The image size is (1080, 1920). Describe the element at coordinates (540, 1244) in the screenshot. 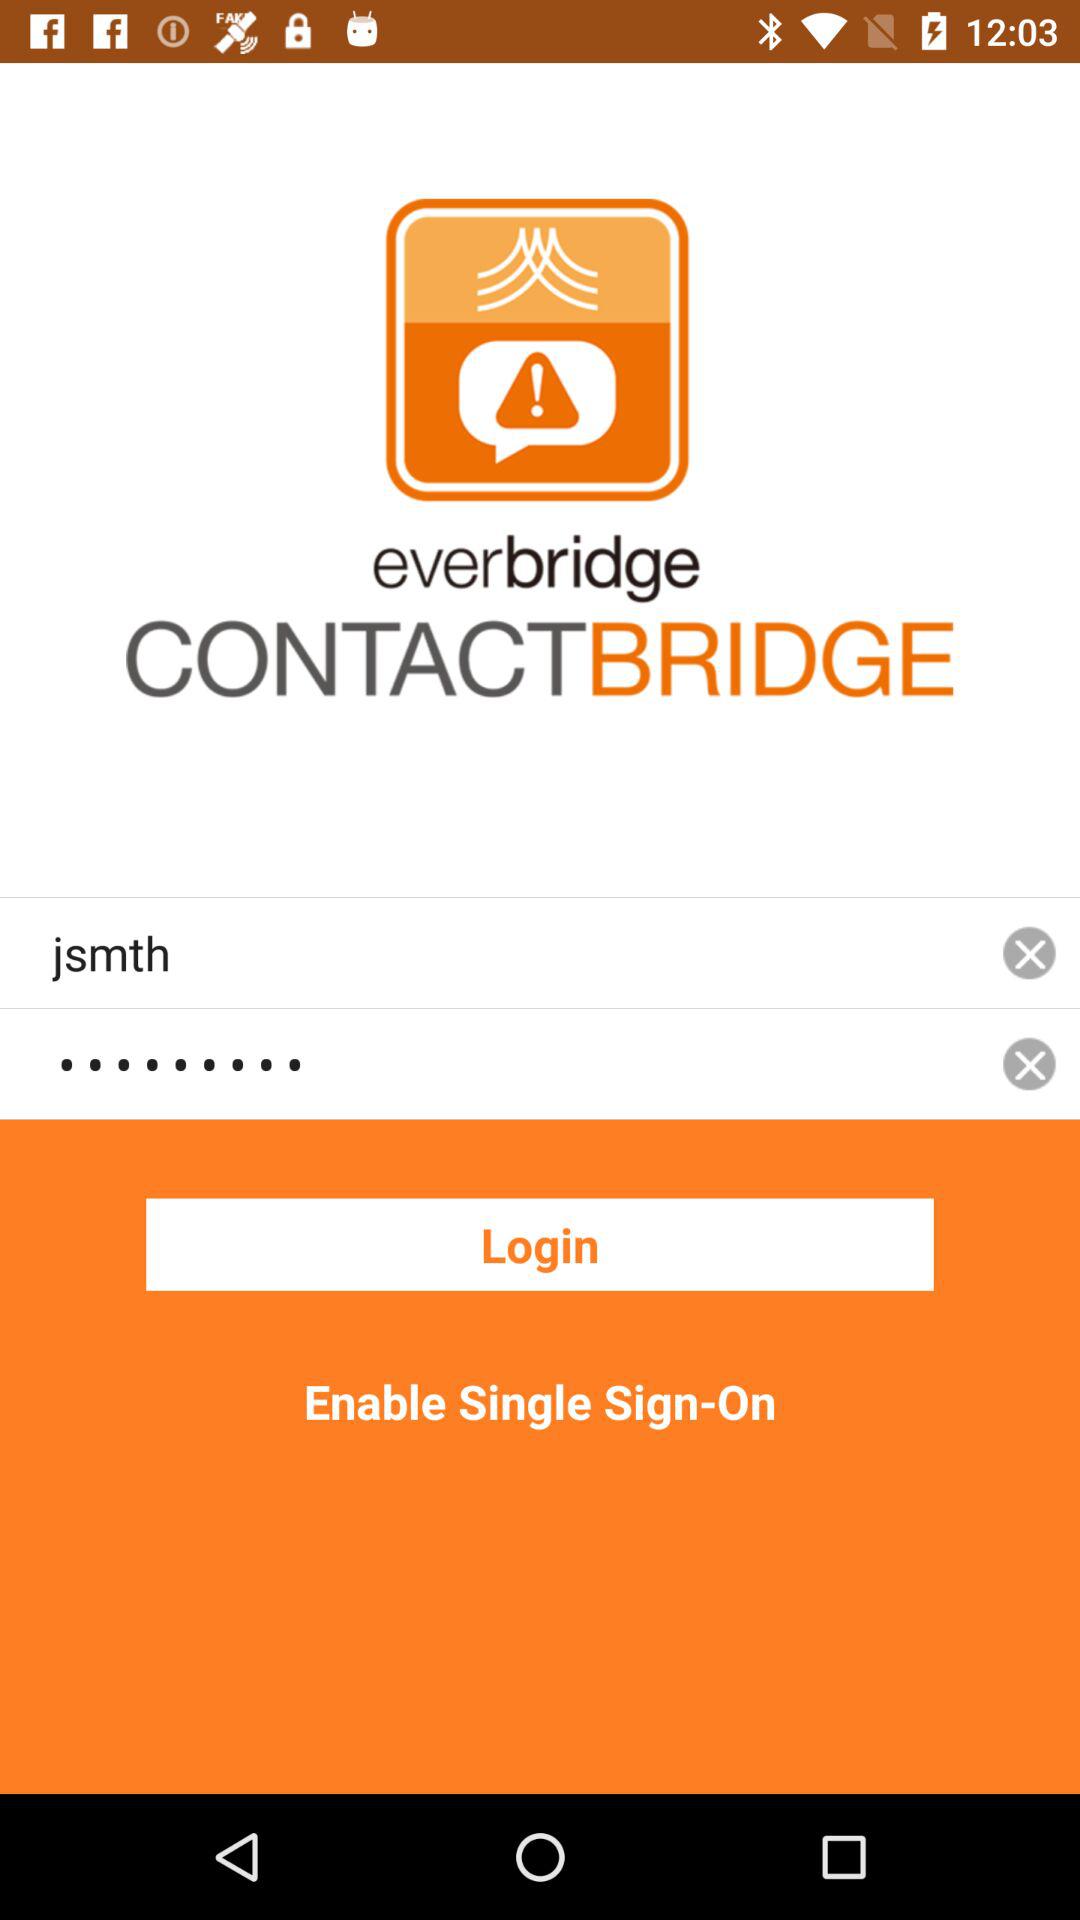

I see `turn off the icon above the enable single sign icon` at that location.